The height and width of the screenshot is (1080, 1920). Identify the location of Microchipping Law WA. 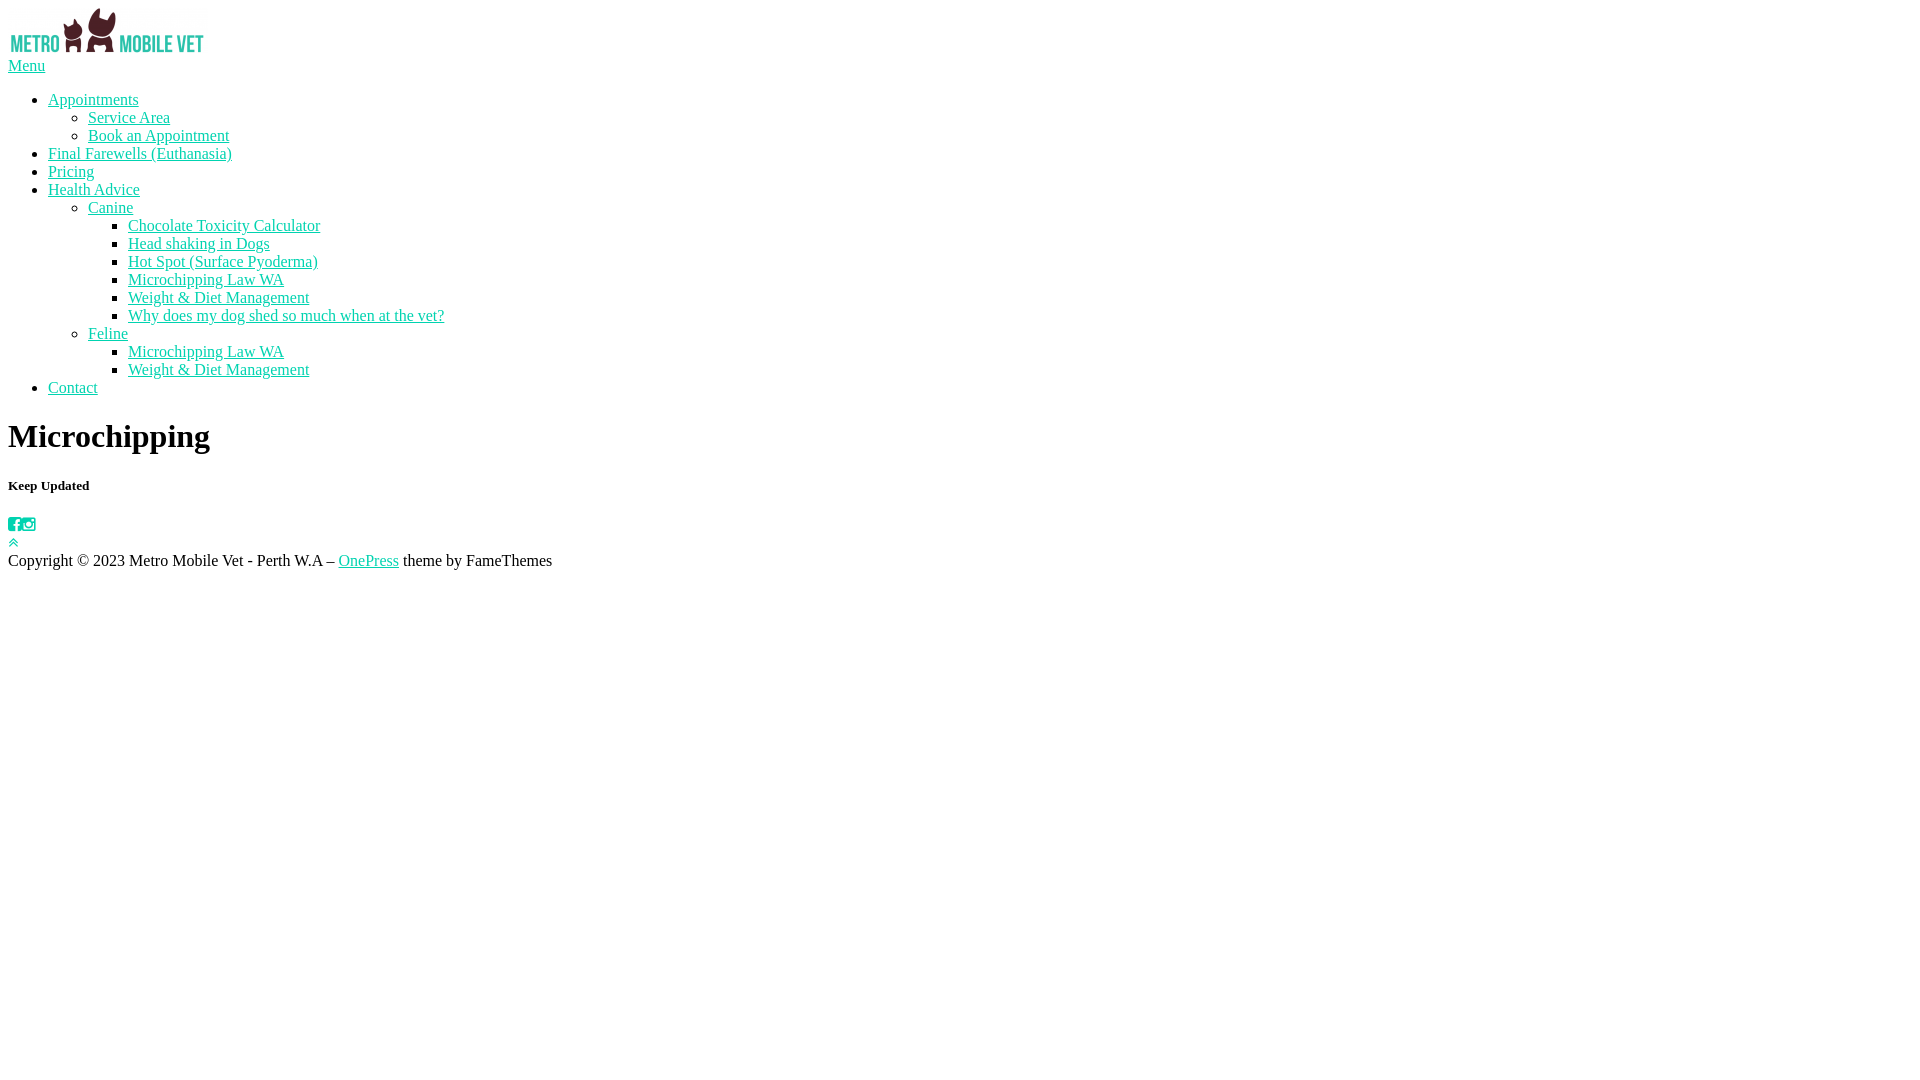
(206, 352).